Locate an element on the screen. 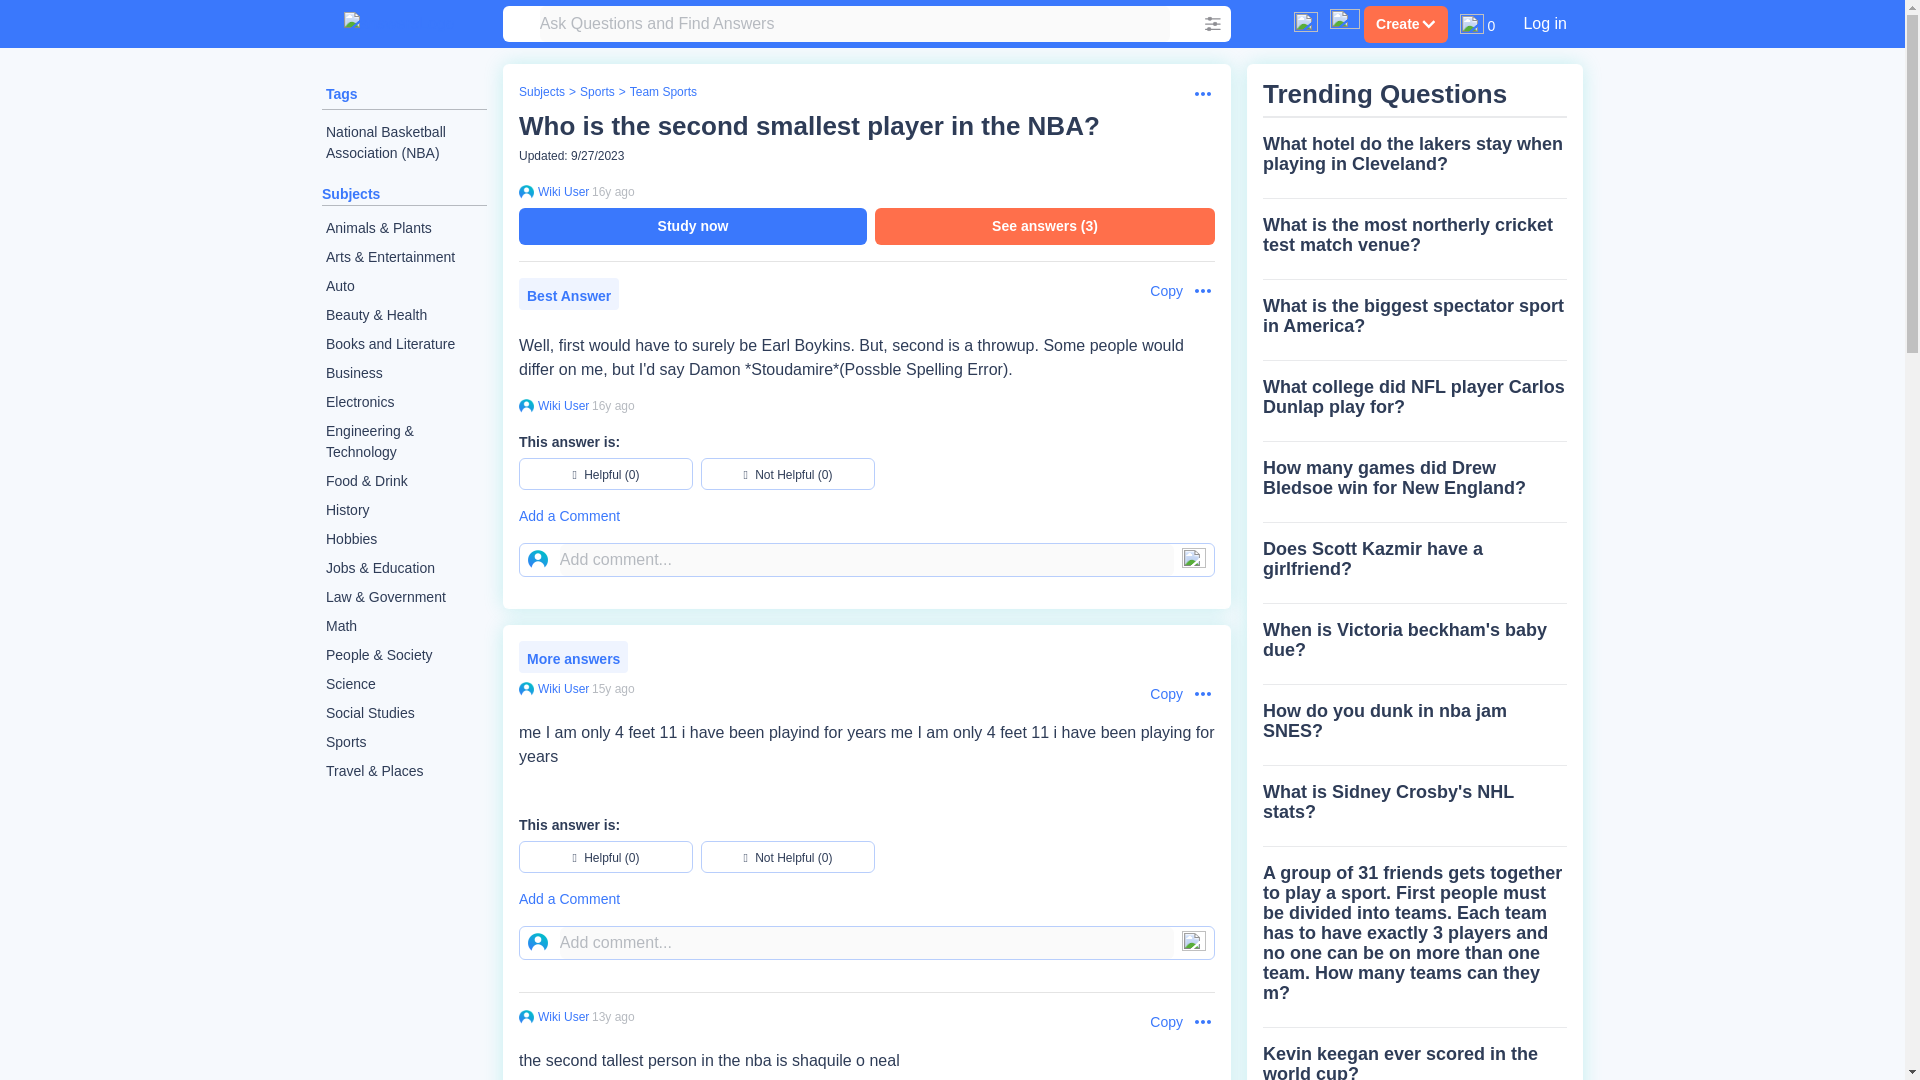 This screenshot has height=1080, width=1920. 2010-12-19 21:02:20 is located at coordinates (613, 1016).